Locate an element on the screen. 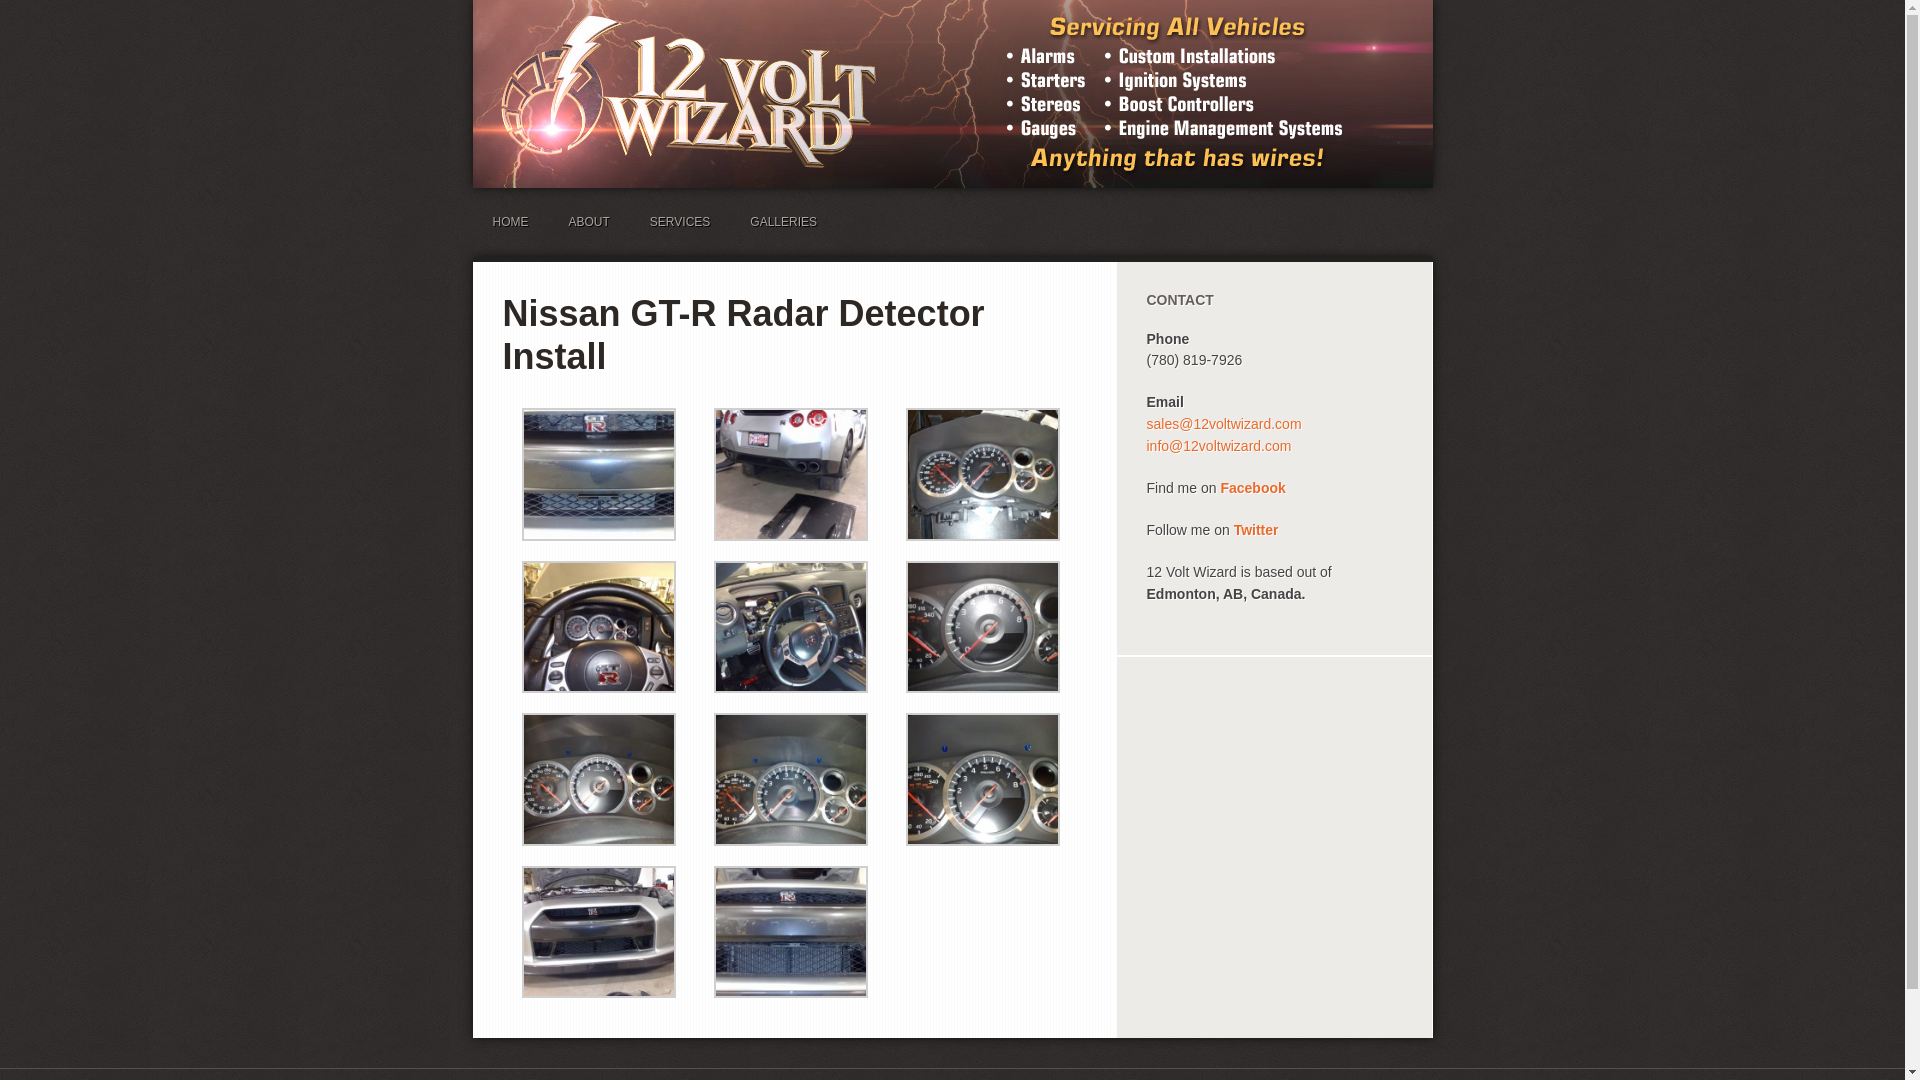 This screenshot has height=1080, width=1920. info@12voltwizard.com is located at coordinates (1218, 446).